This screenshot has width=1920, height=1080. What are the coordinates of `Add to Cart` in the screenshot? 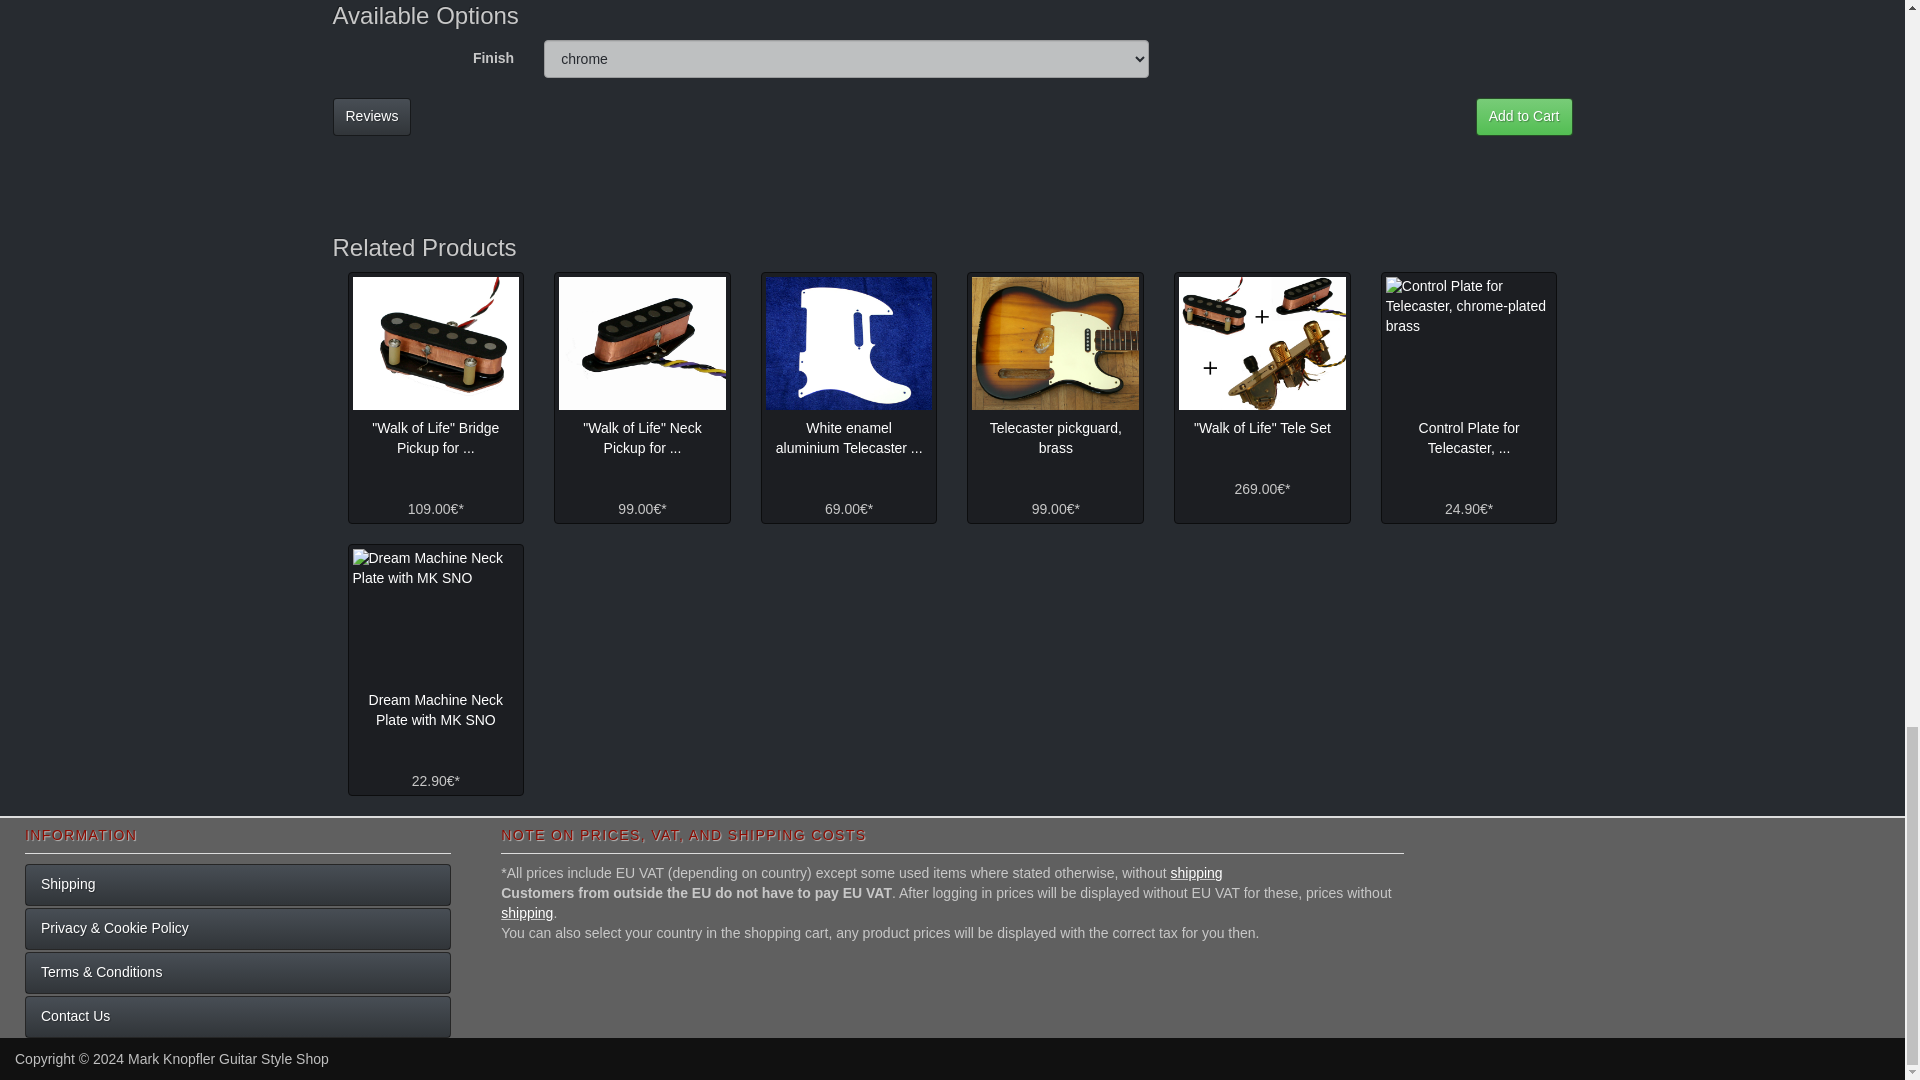 It's located at (1524, 117).